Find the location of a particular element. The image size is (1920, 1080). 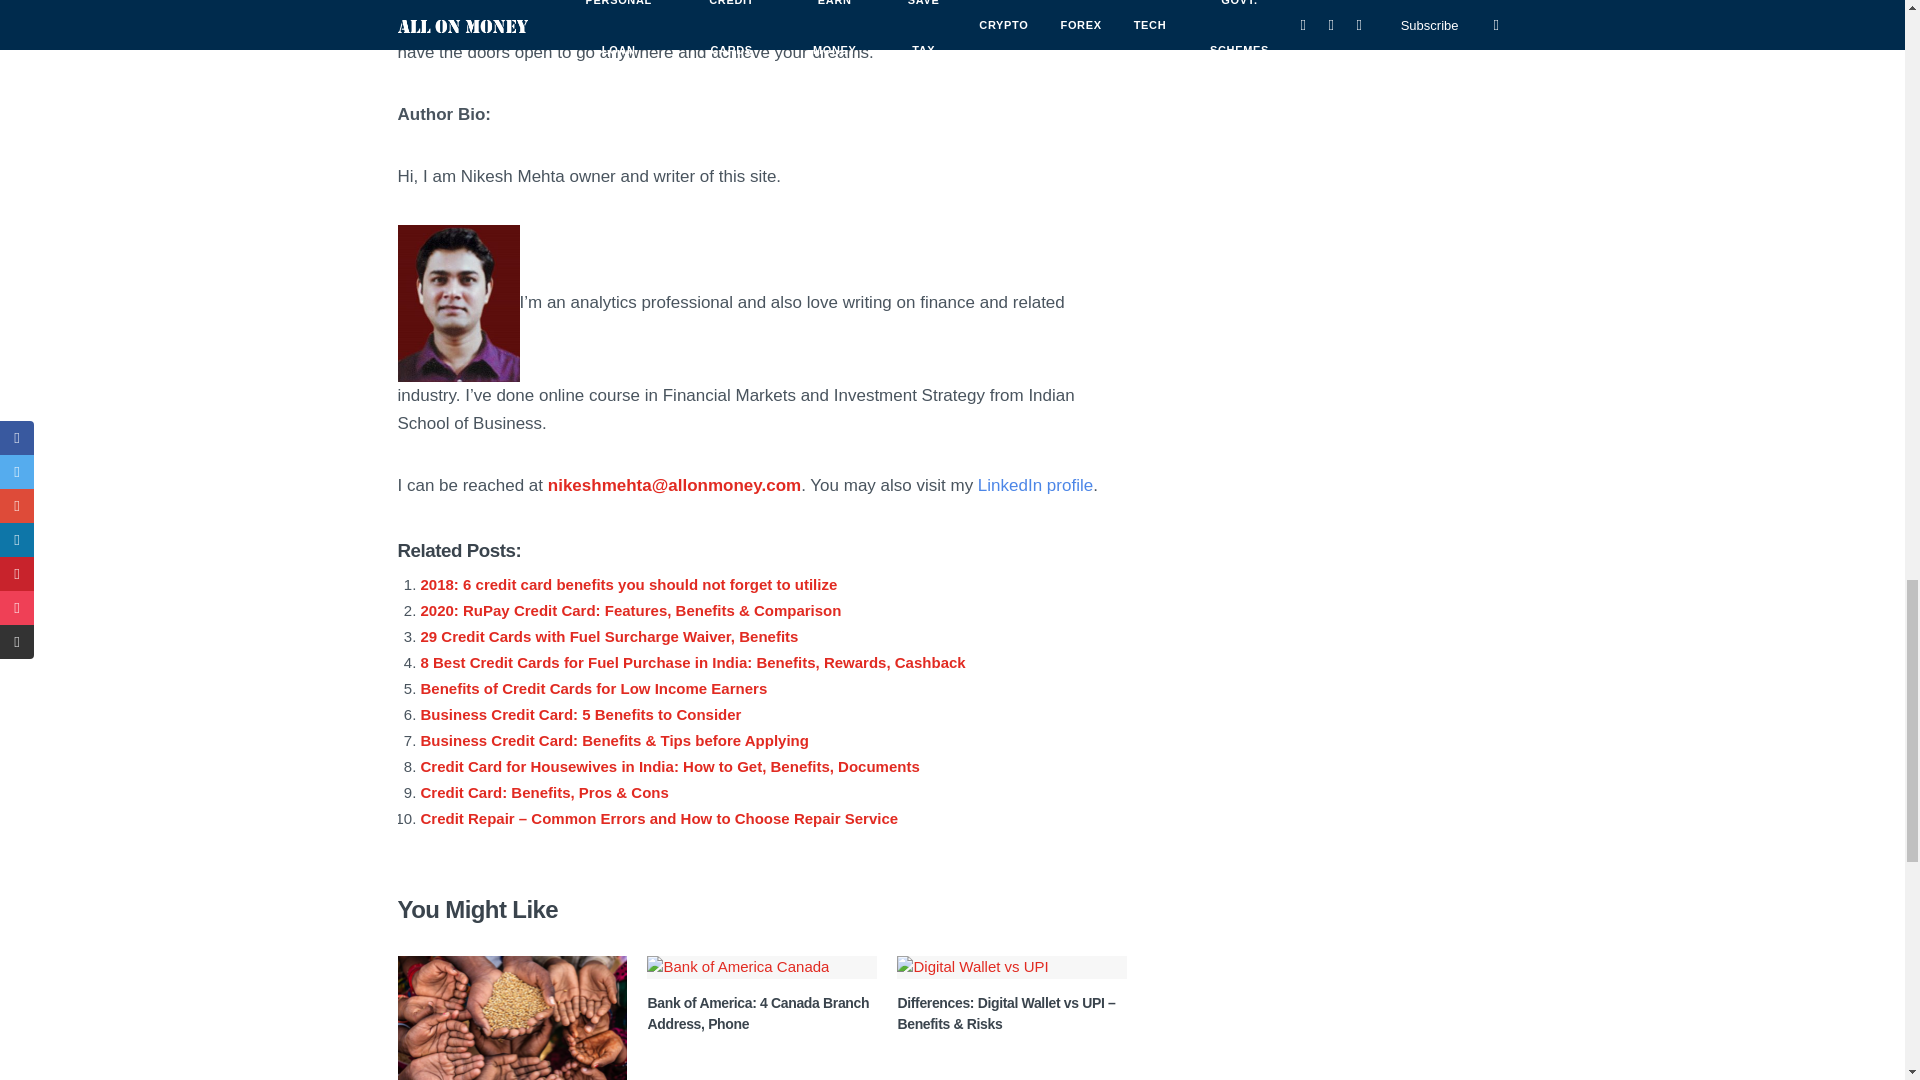

29 Credit Cards with Fuel Surcharge Waiver, Benefits is located at coordinates (609, 636).